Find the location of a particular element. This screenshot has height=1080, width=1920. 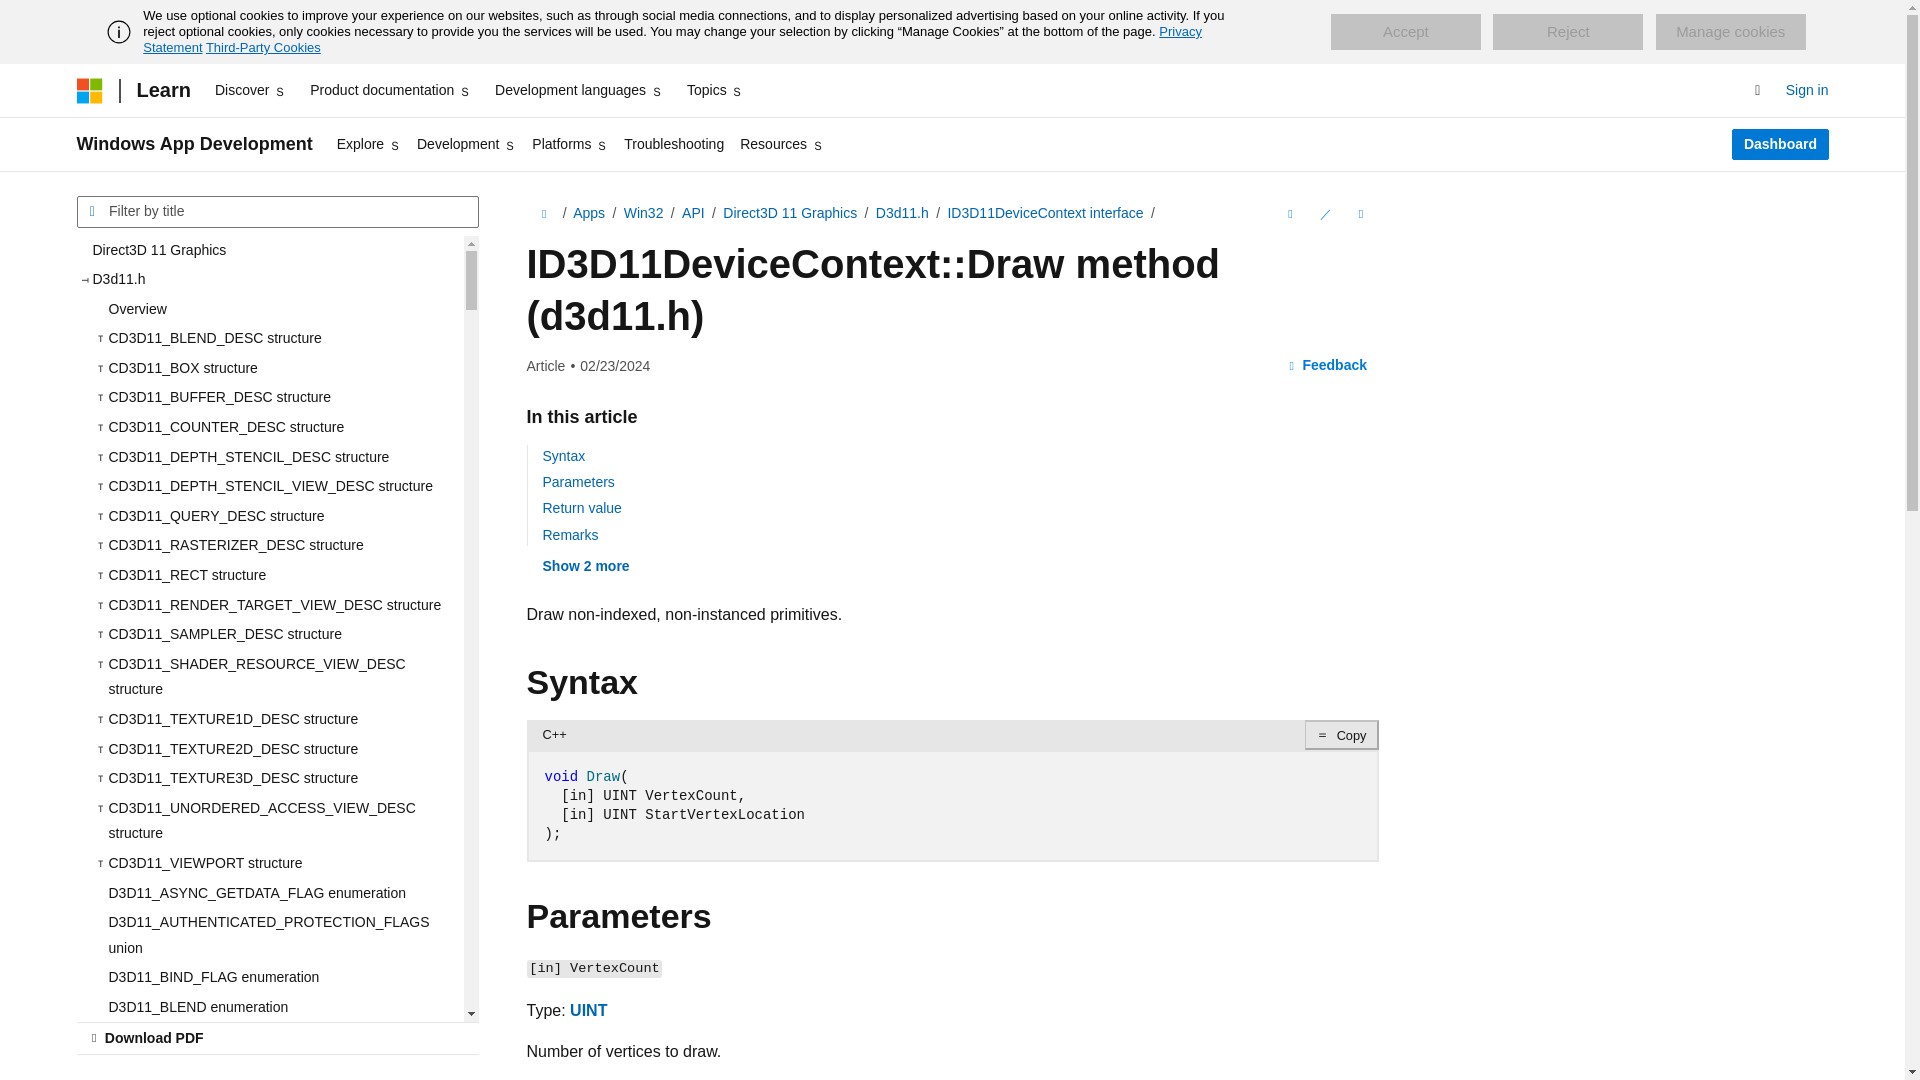

Explore is located at coordinates (368, 144).